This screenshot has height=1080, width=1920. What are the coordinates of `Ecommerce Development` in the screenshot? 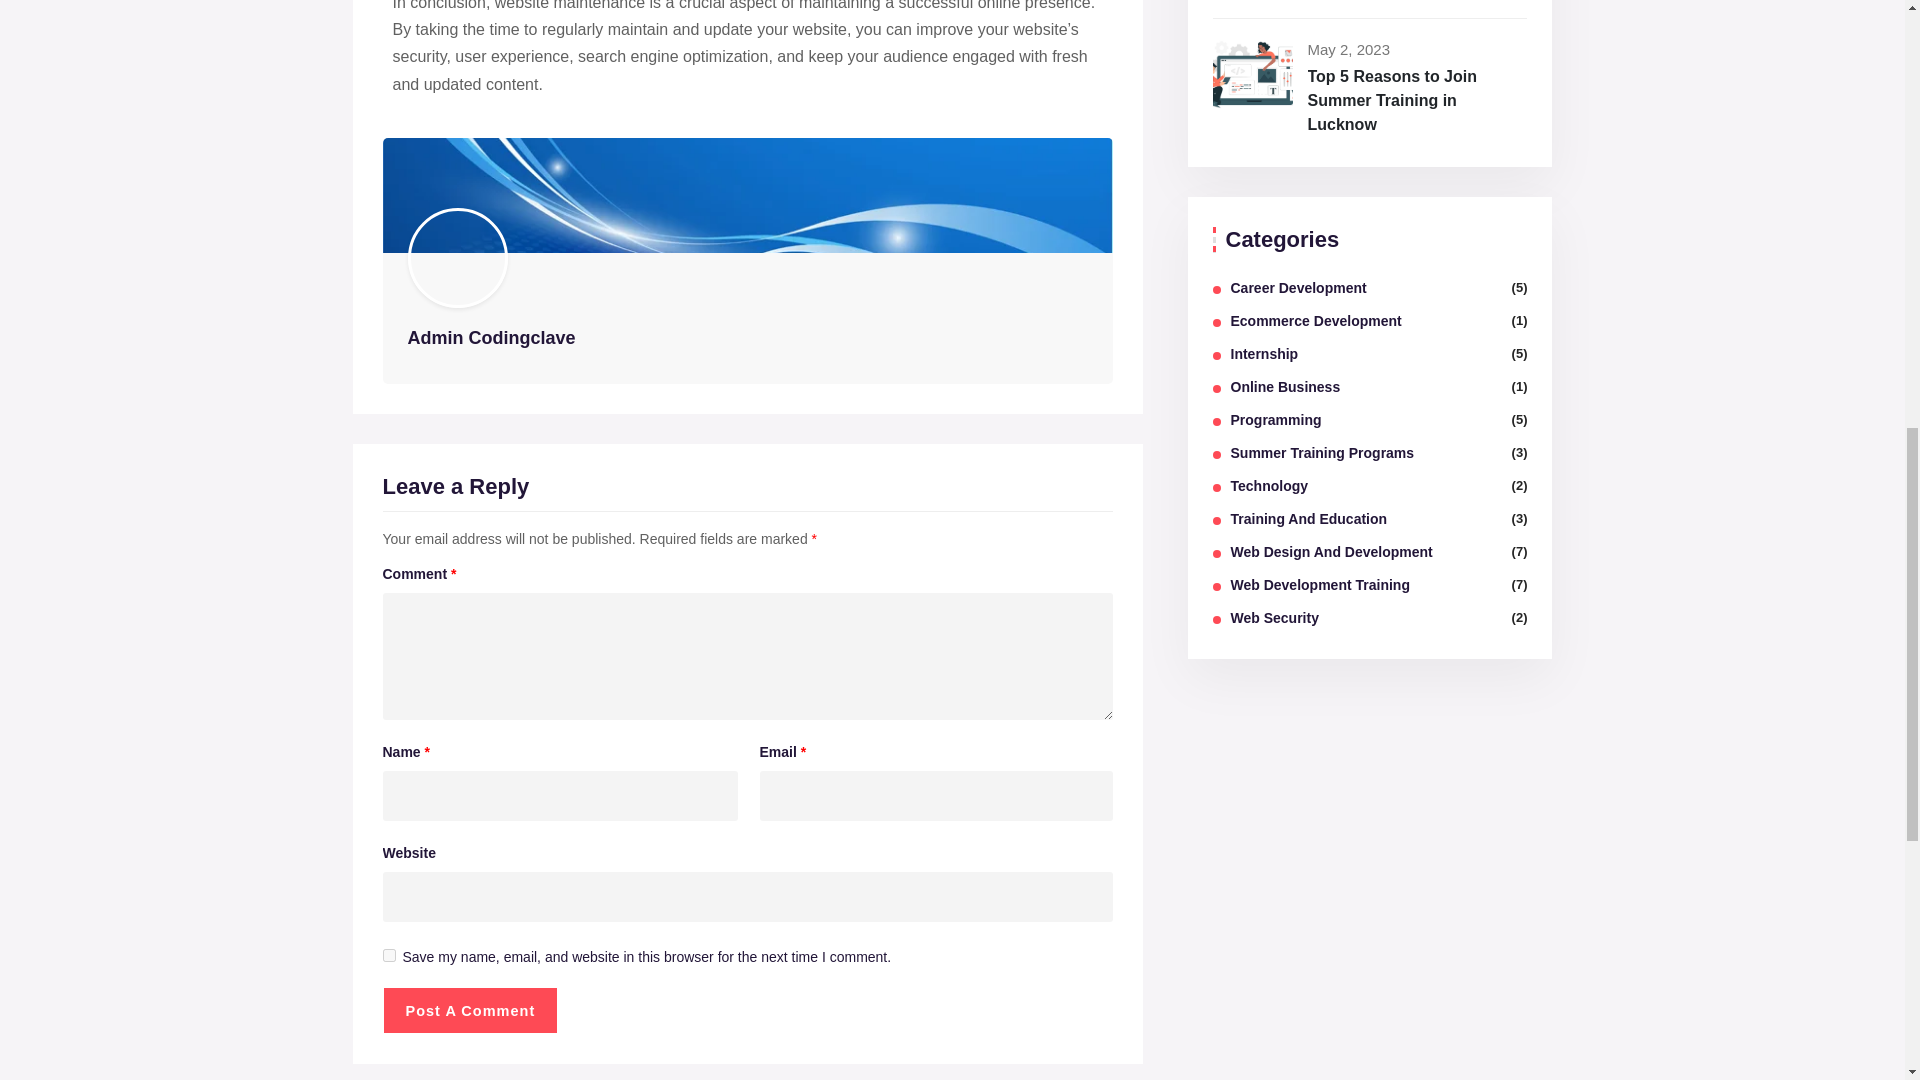 It's located at (1316, 321).